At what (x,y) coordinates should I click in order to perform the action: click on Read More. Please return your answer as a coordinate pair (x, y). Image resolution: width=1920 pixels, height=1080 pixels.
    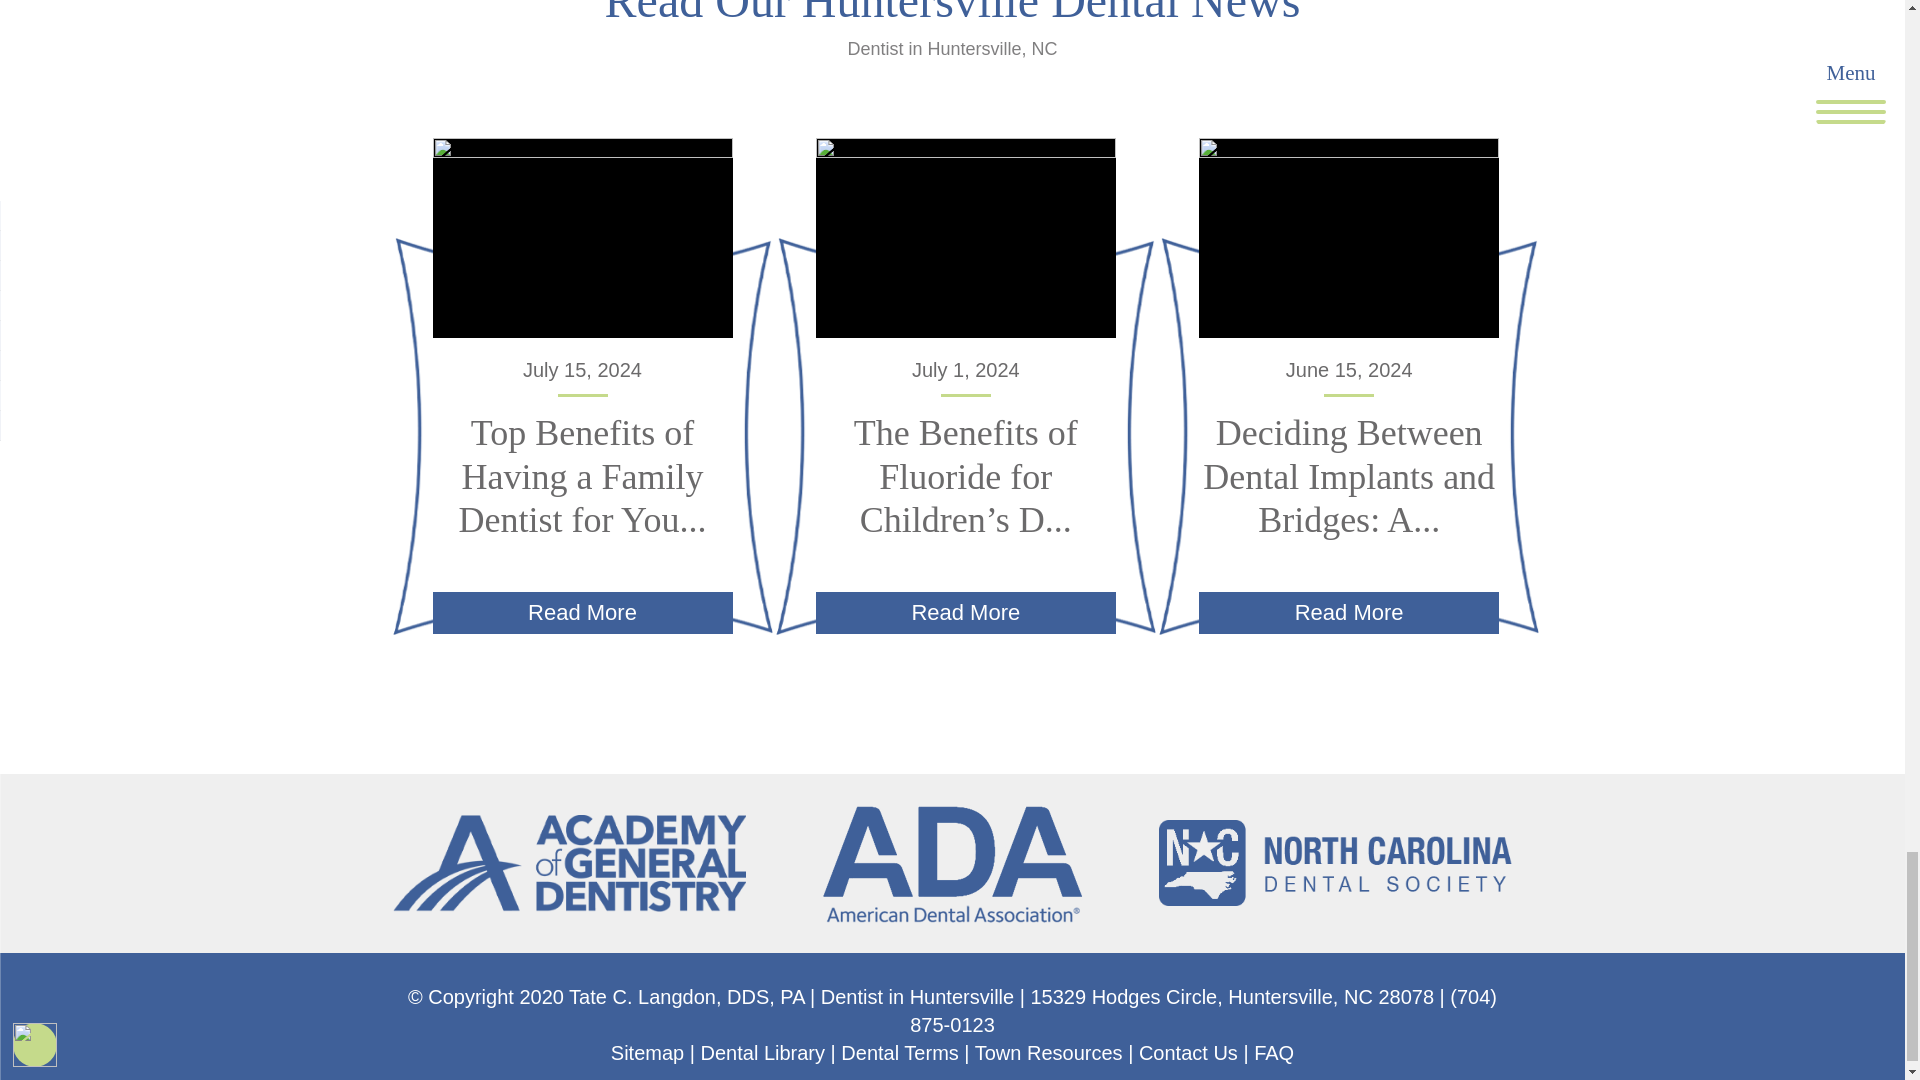
    Looking at the image, I should click on (966, 612).